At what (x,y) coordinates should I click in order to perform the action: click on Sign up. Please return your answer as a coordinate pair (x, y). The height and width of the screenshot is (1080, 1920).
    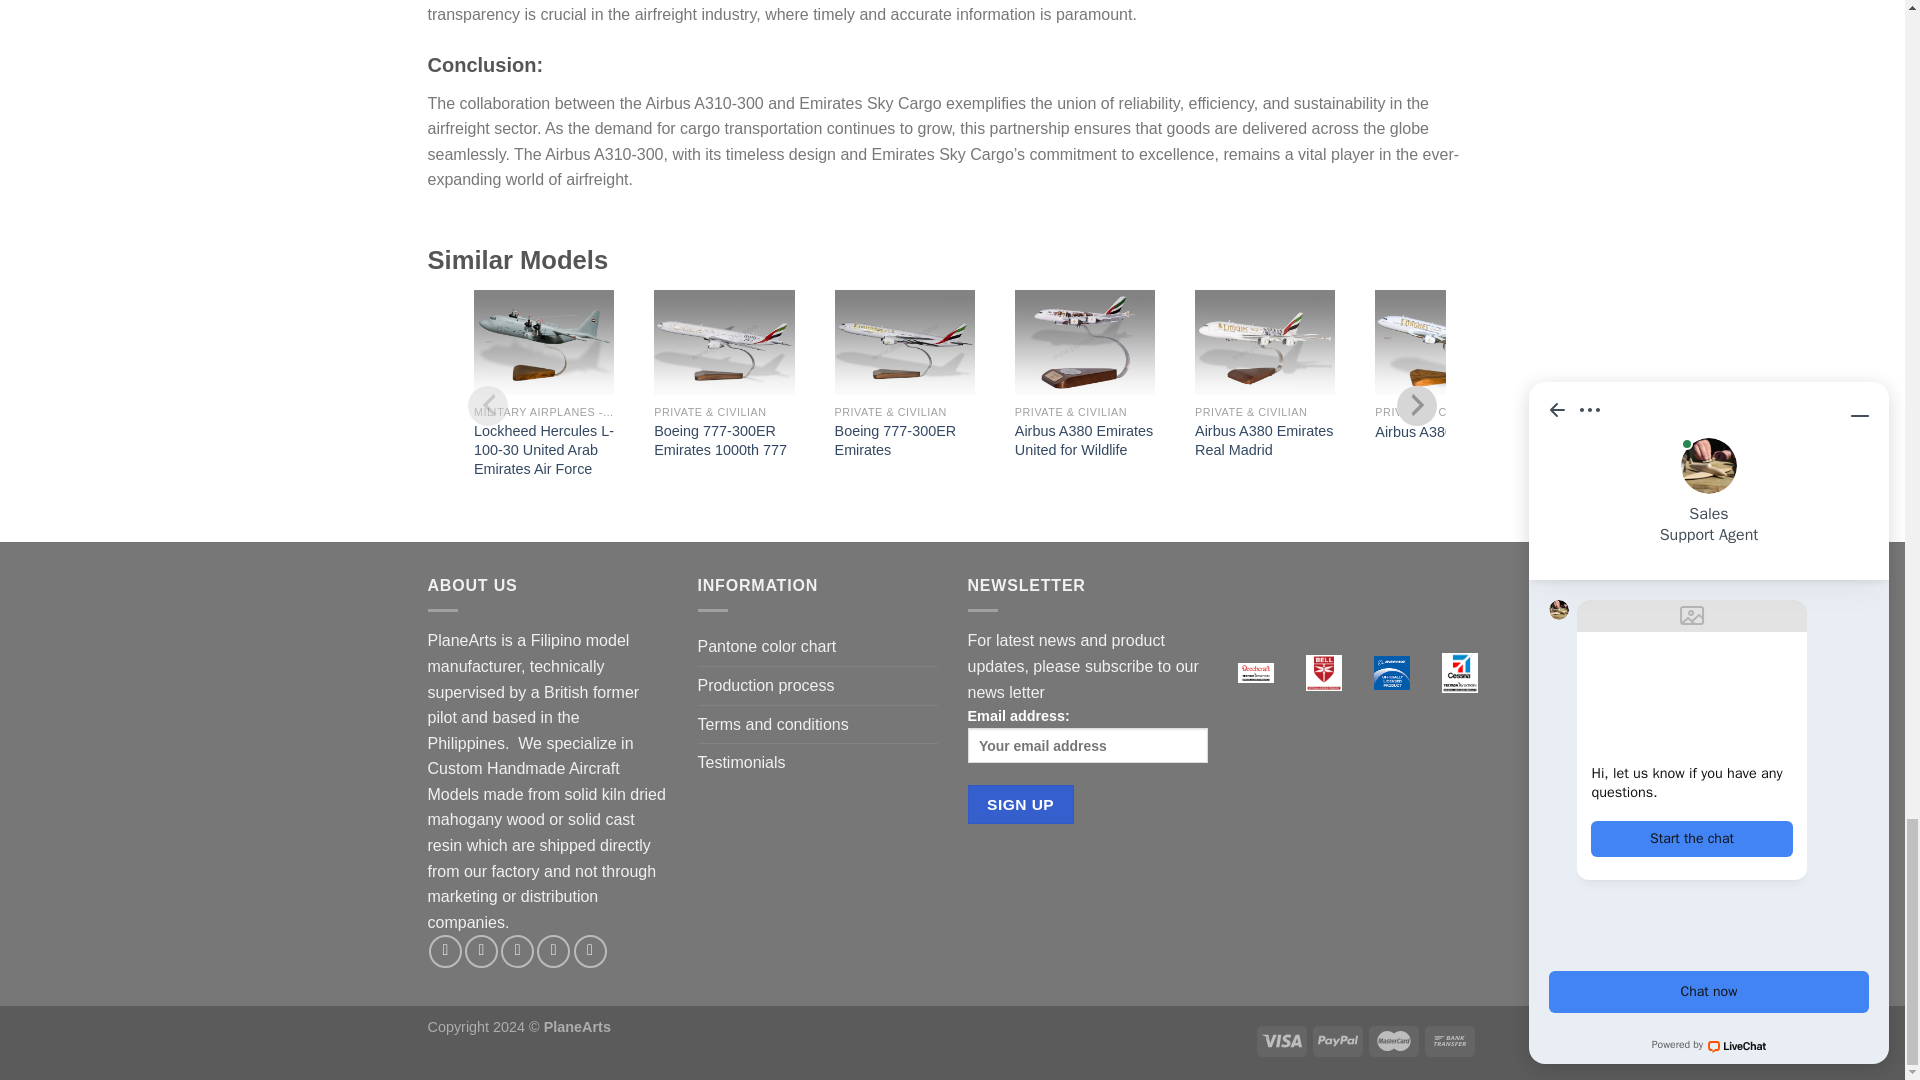
    Looking at the image, I should click on (1020, 804).